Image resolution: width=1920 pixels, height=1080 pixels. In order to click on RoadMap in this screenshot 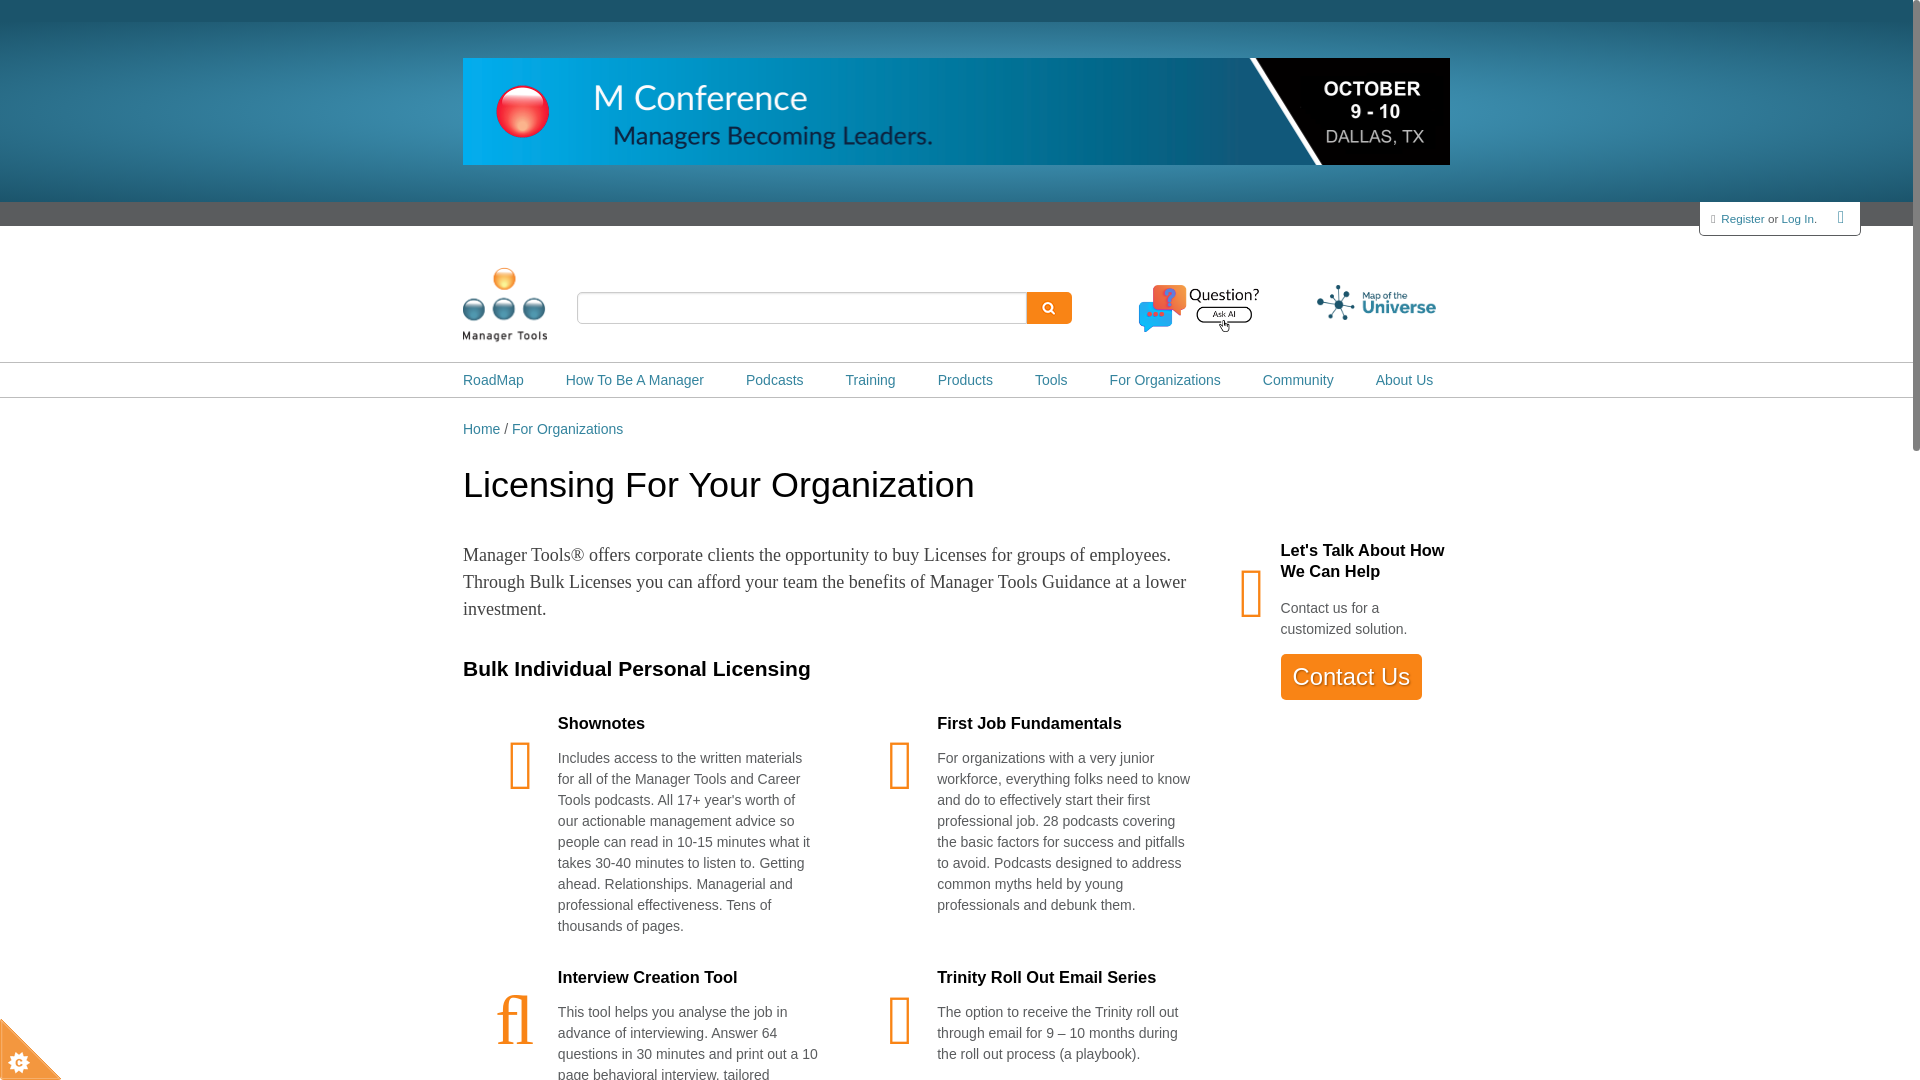, I will do `click(493, 380)`.